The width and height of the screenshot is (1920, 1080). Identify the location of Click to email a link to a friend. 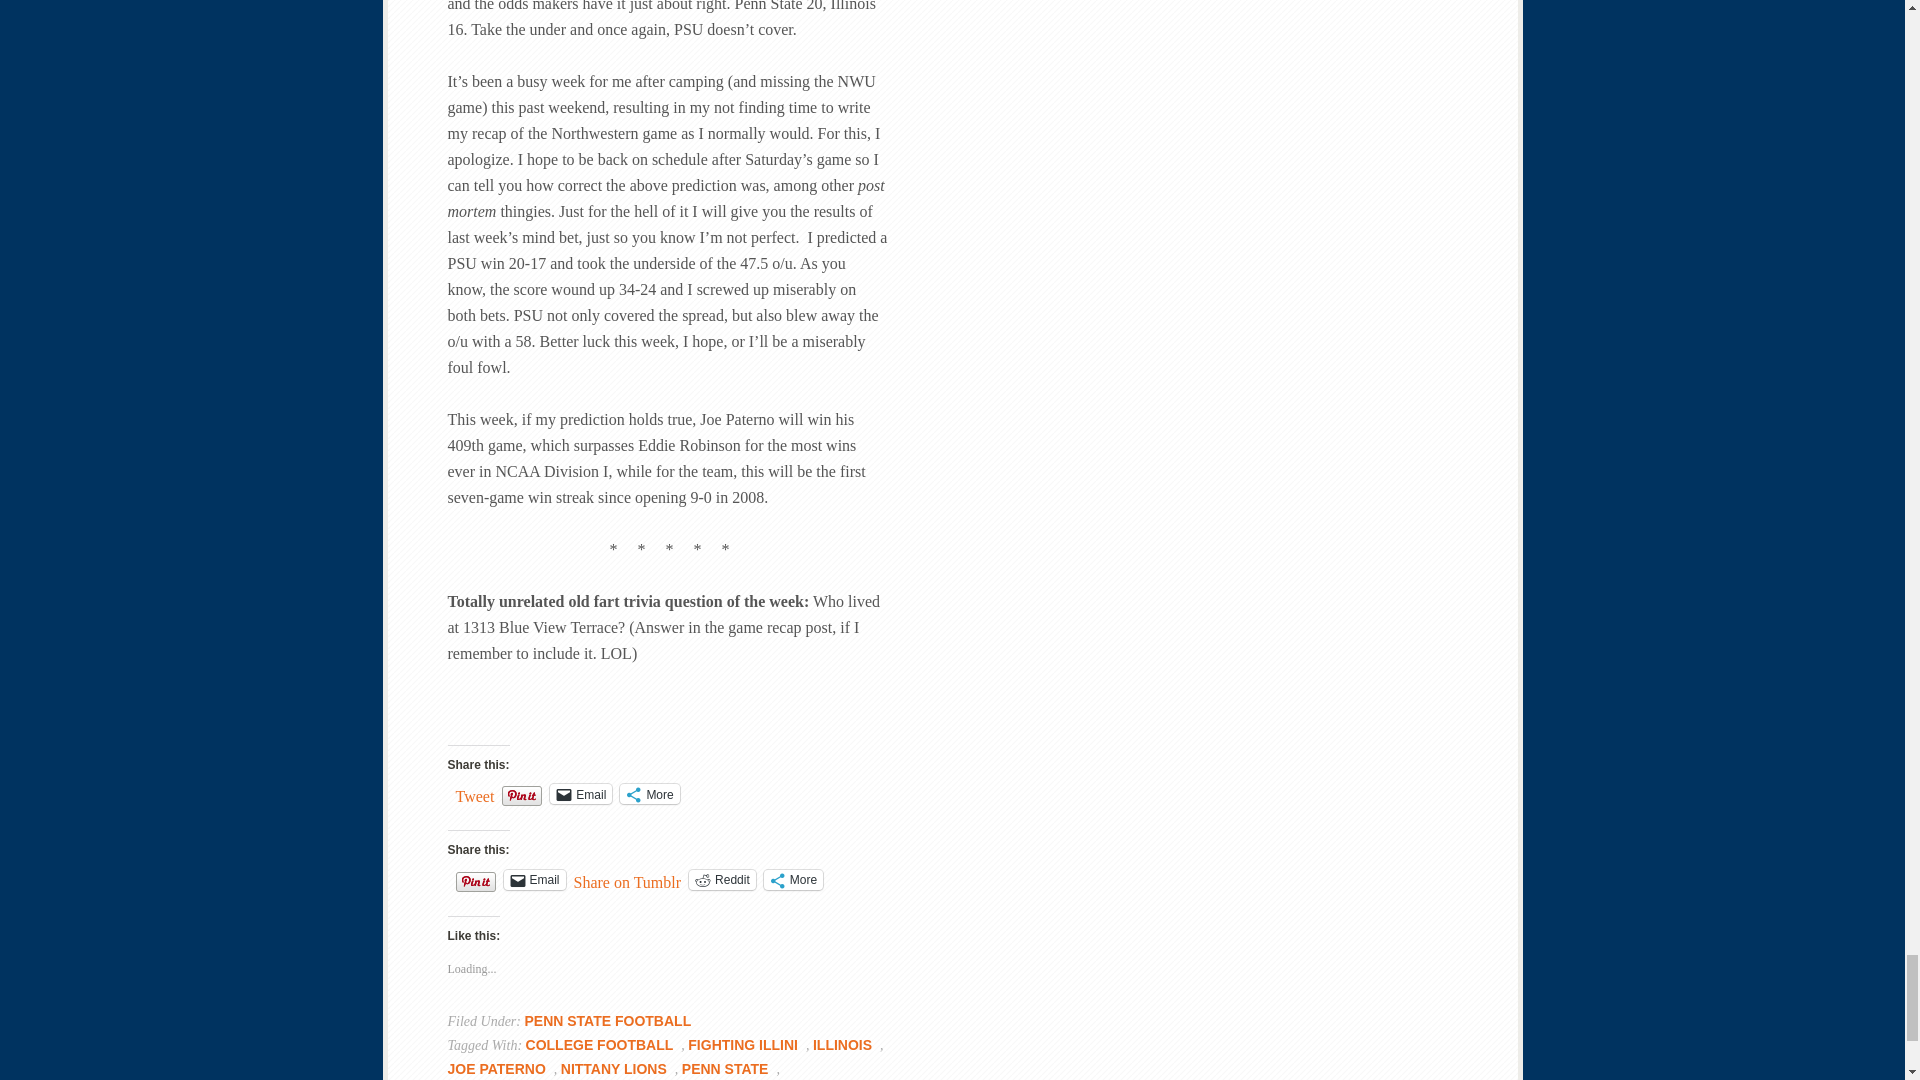
(534, 880).